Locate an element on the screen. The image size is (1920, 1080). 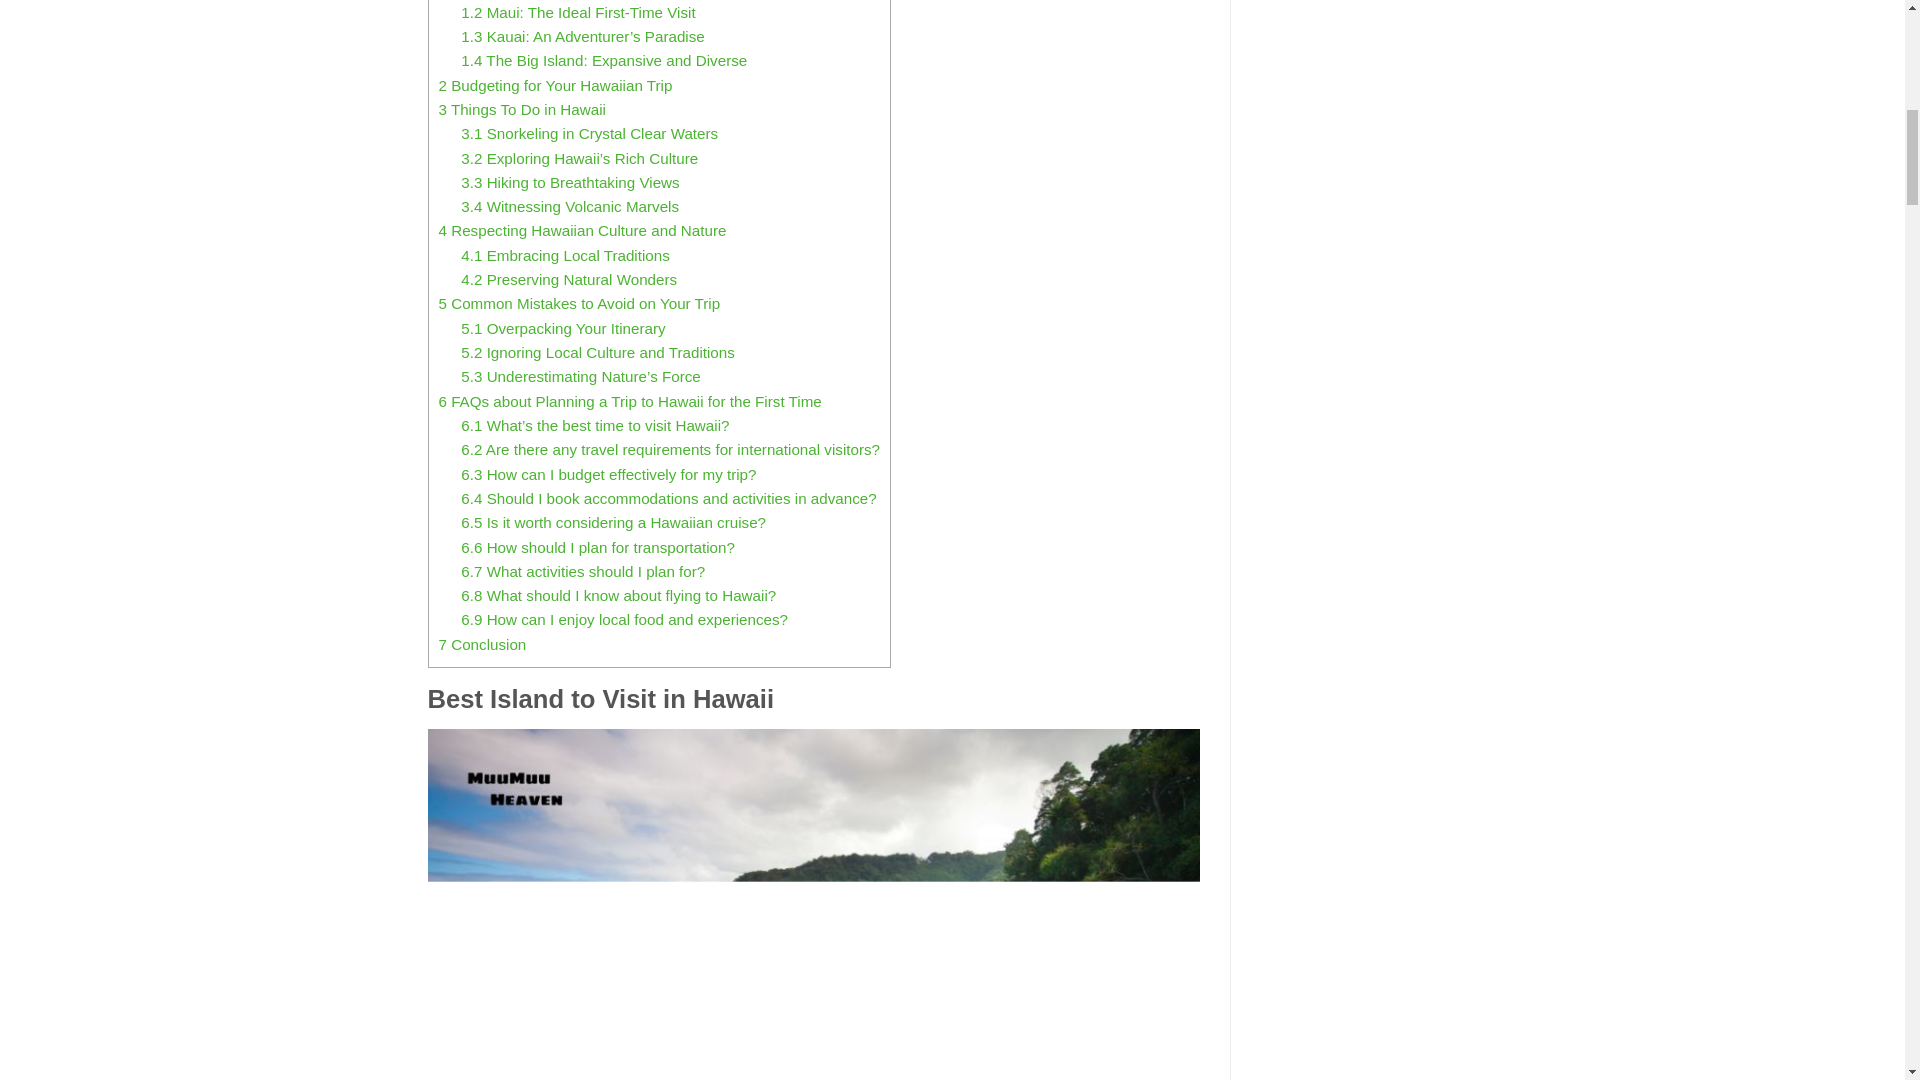
2 Budgeting for Your Hawaiian Trip is located at coordinates (554, 84).